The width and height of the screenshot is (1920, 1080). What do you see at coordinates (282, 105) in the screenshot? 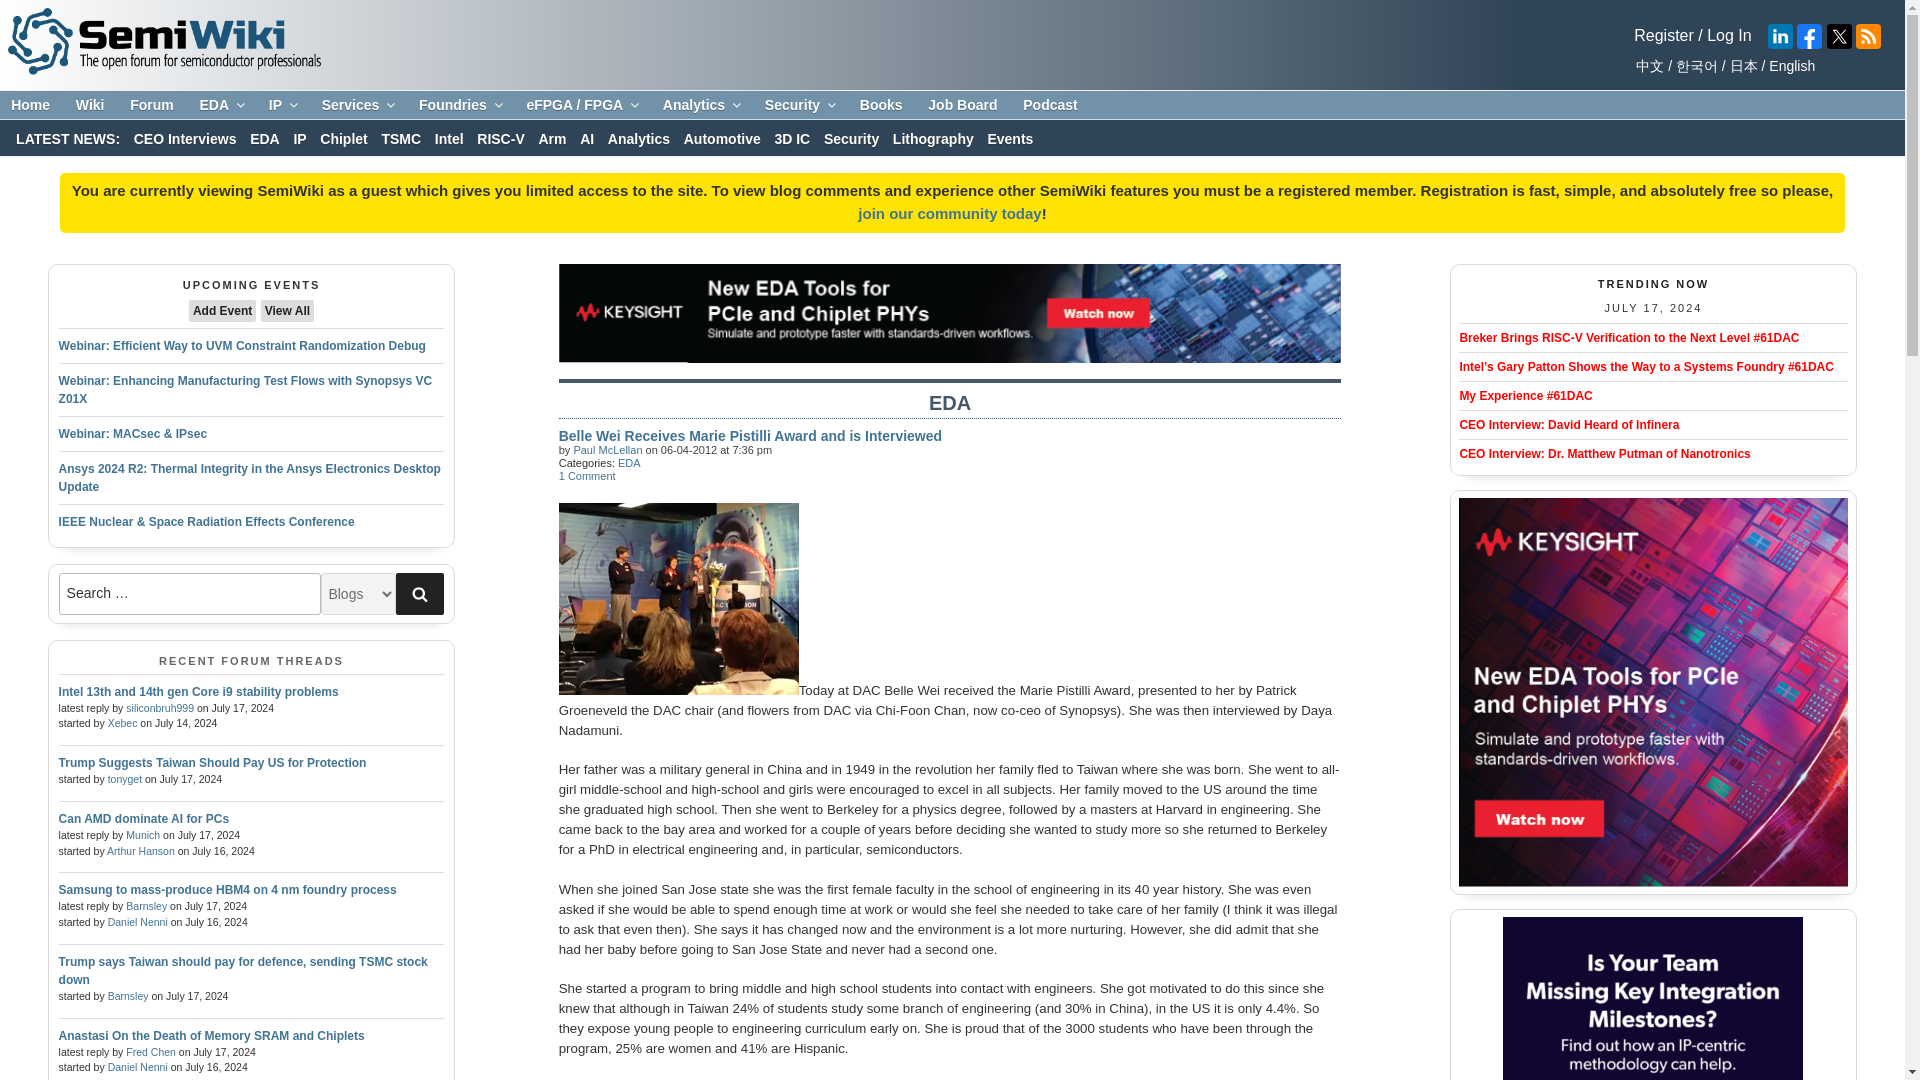
I see `IP` at bounding box center [282, 105].